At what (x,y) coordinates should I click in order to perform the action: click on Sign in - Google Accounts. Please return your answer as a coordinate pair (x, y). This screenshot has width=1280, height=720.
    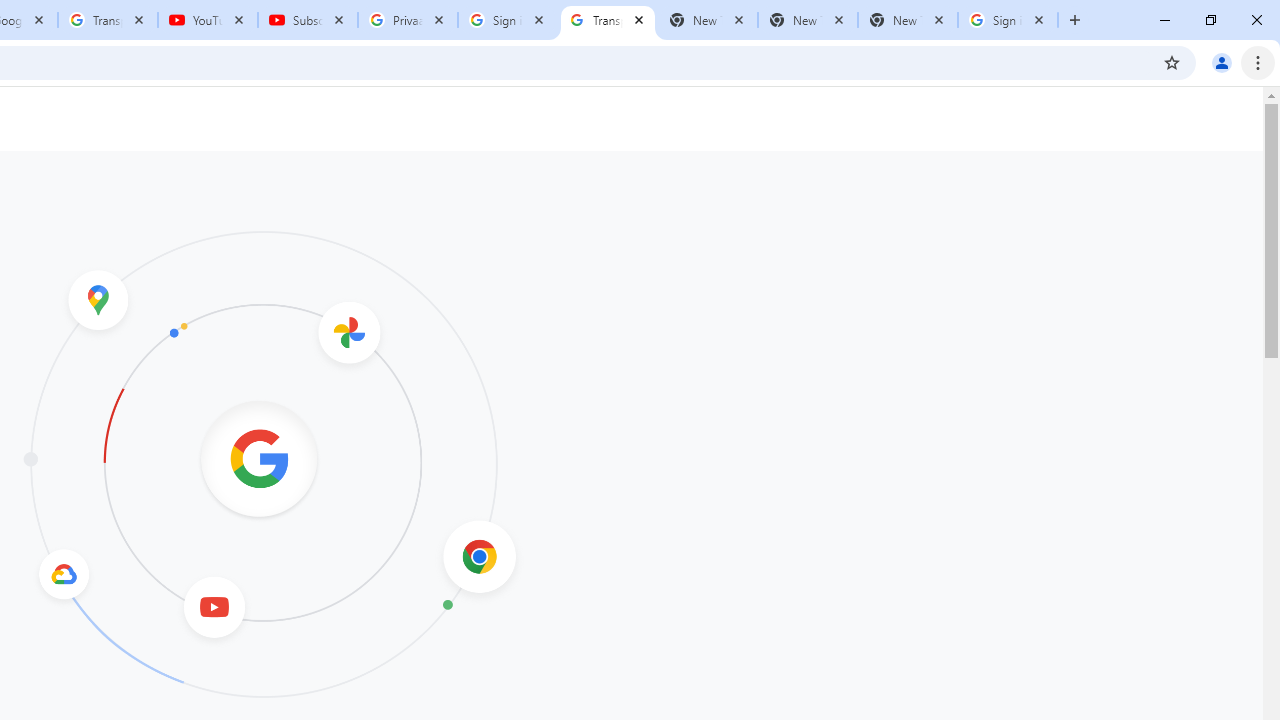
    Looking at the image, I should click on (1008, 20).